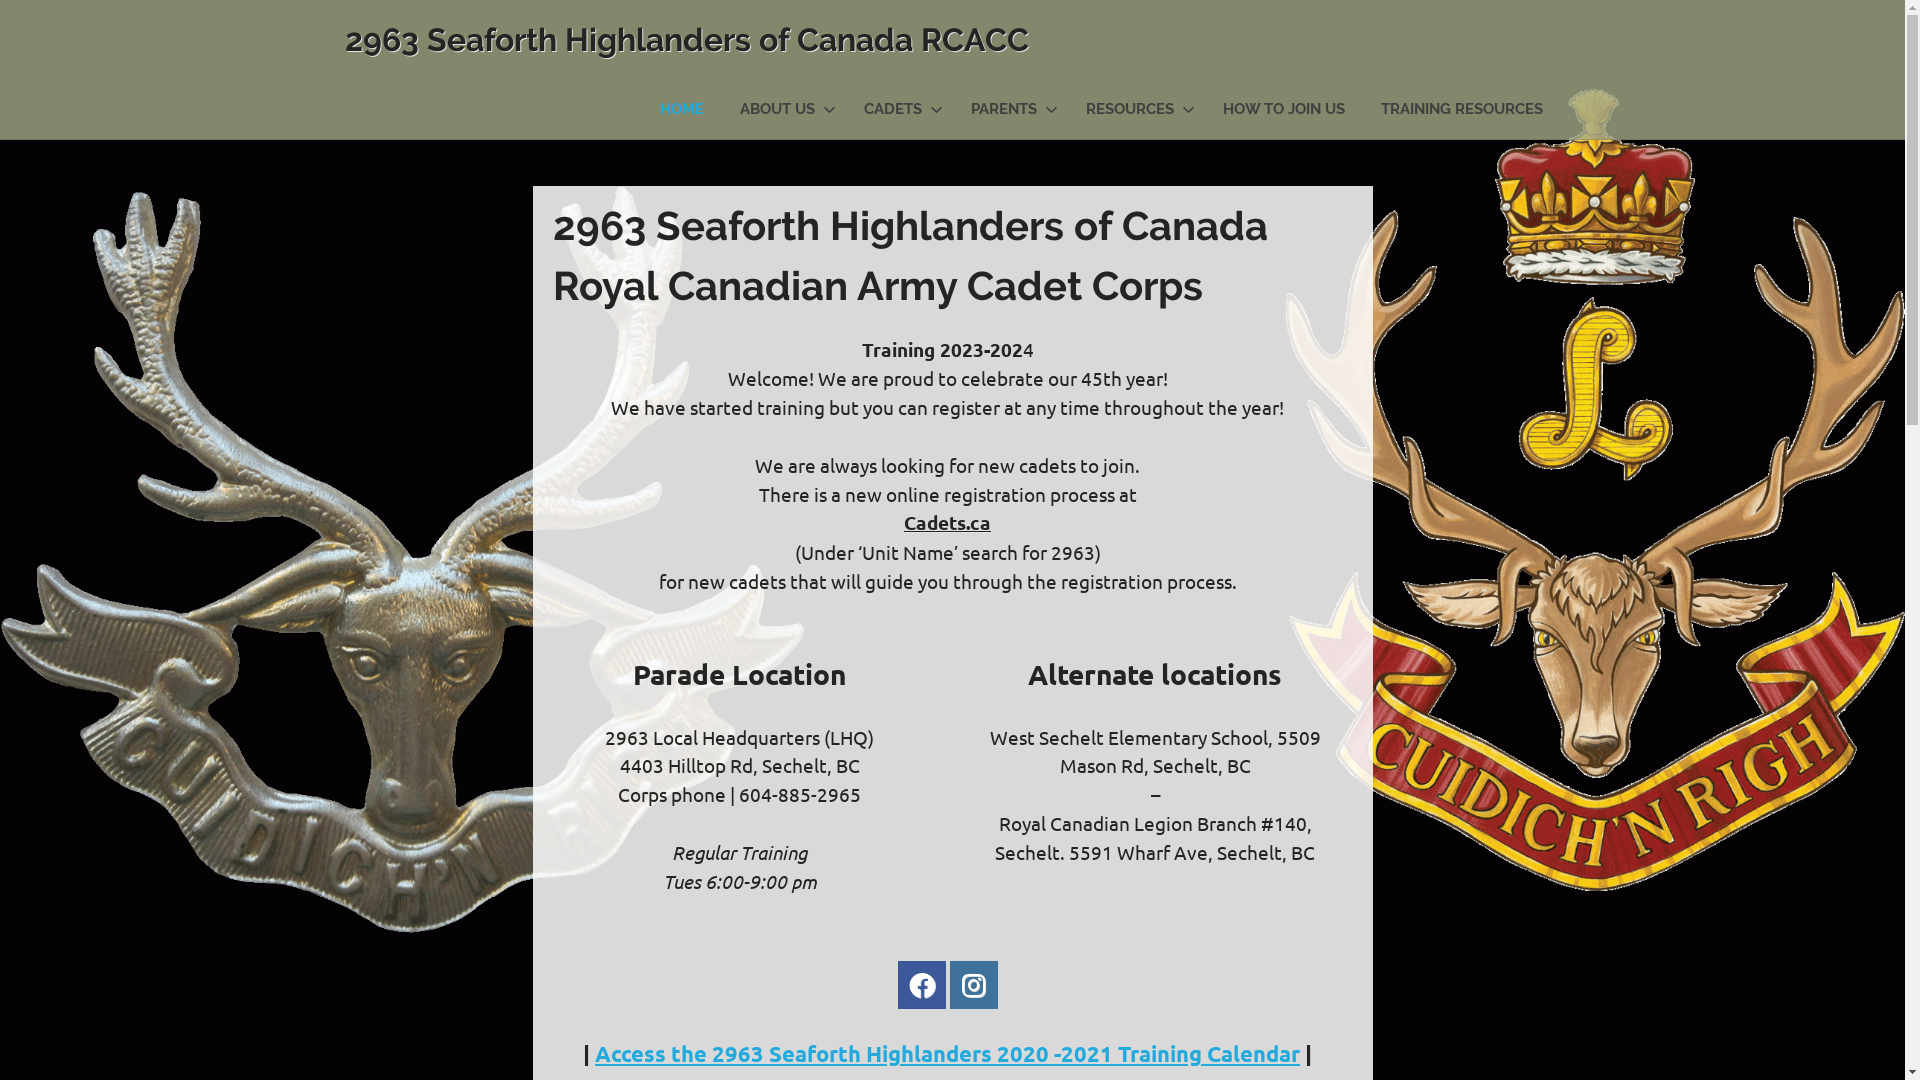 This screenshot has height=1080, width=1920. I want to click on ABOUT US, so click(784, 110).